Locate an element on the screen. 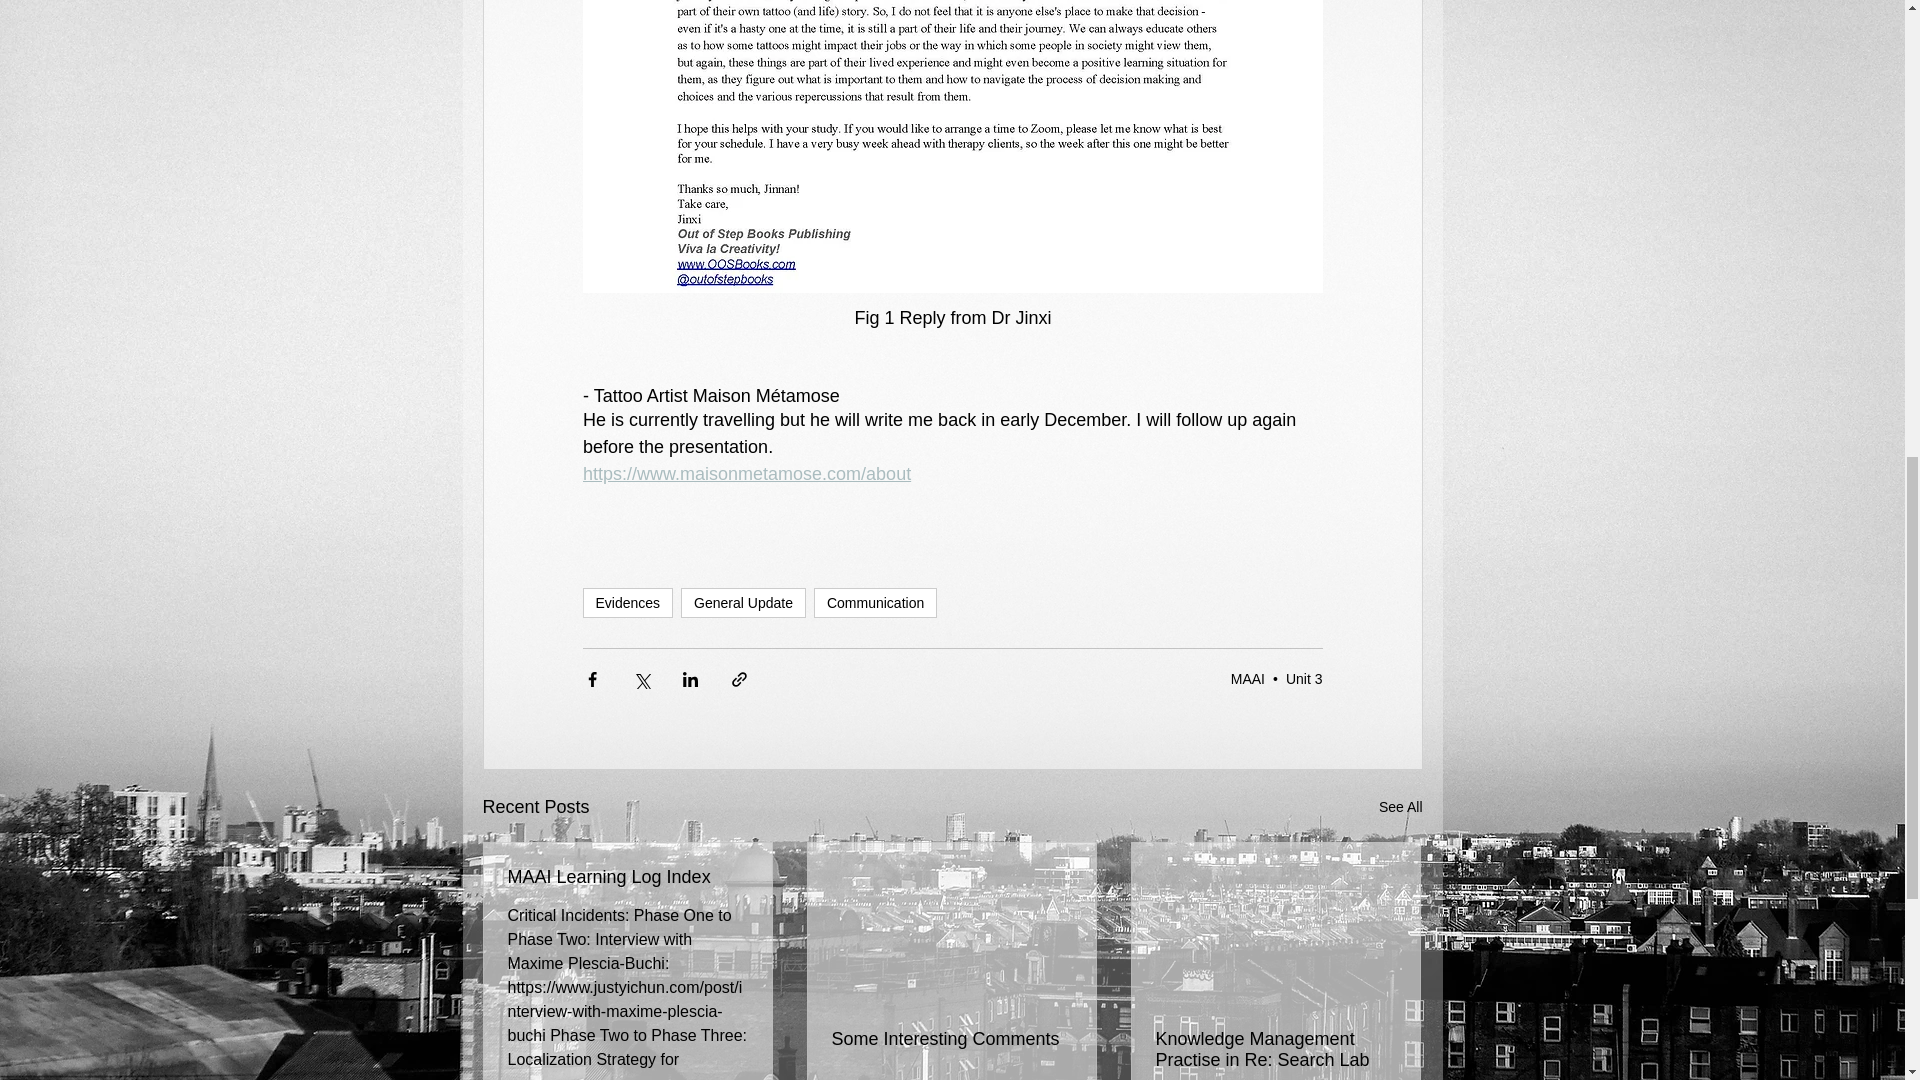 This screenshot has width=1920, height=1080. MAAI is located at coordinates (1248, 678).